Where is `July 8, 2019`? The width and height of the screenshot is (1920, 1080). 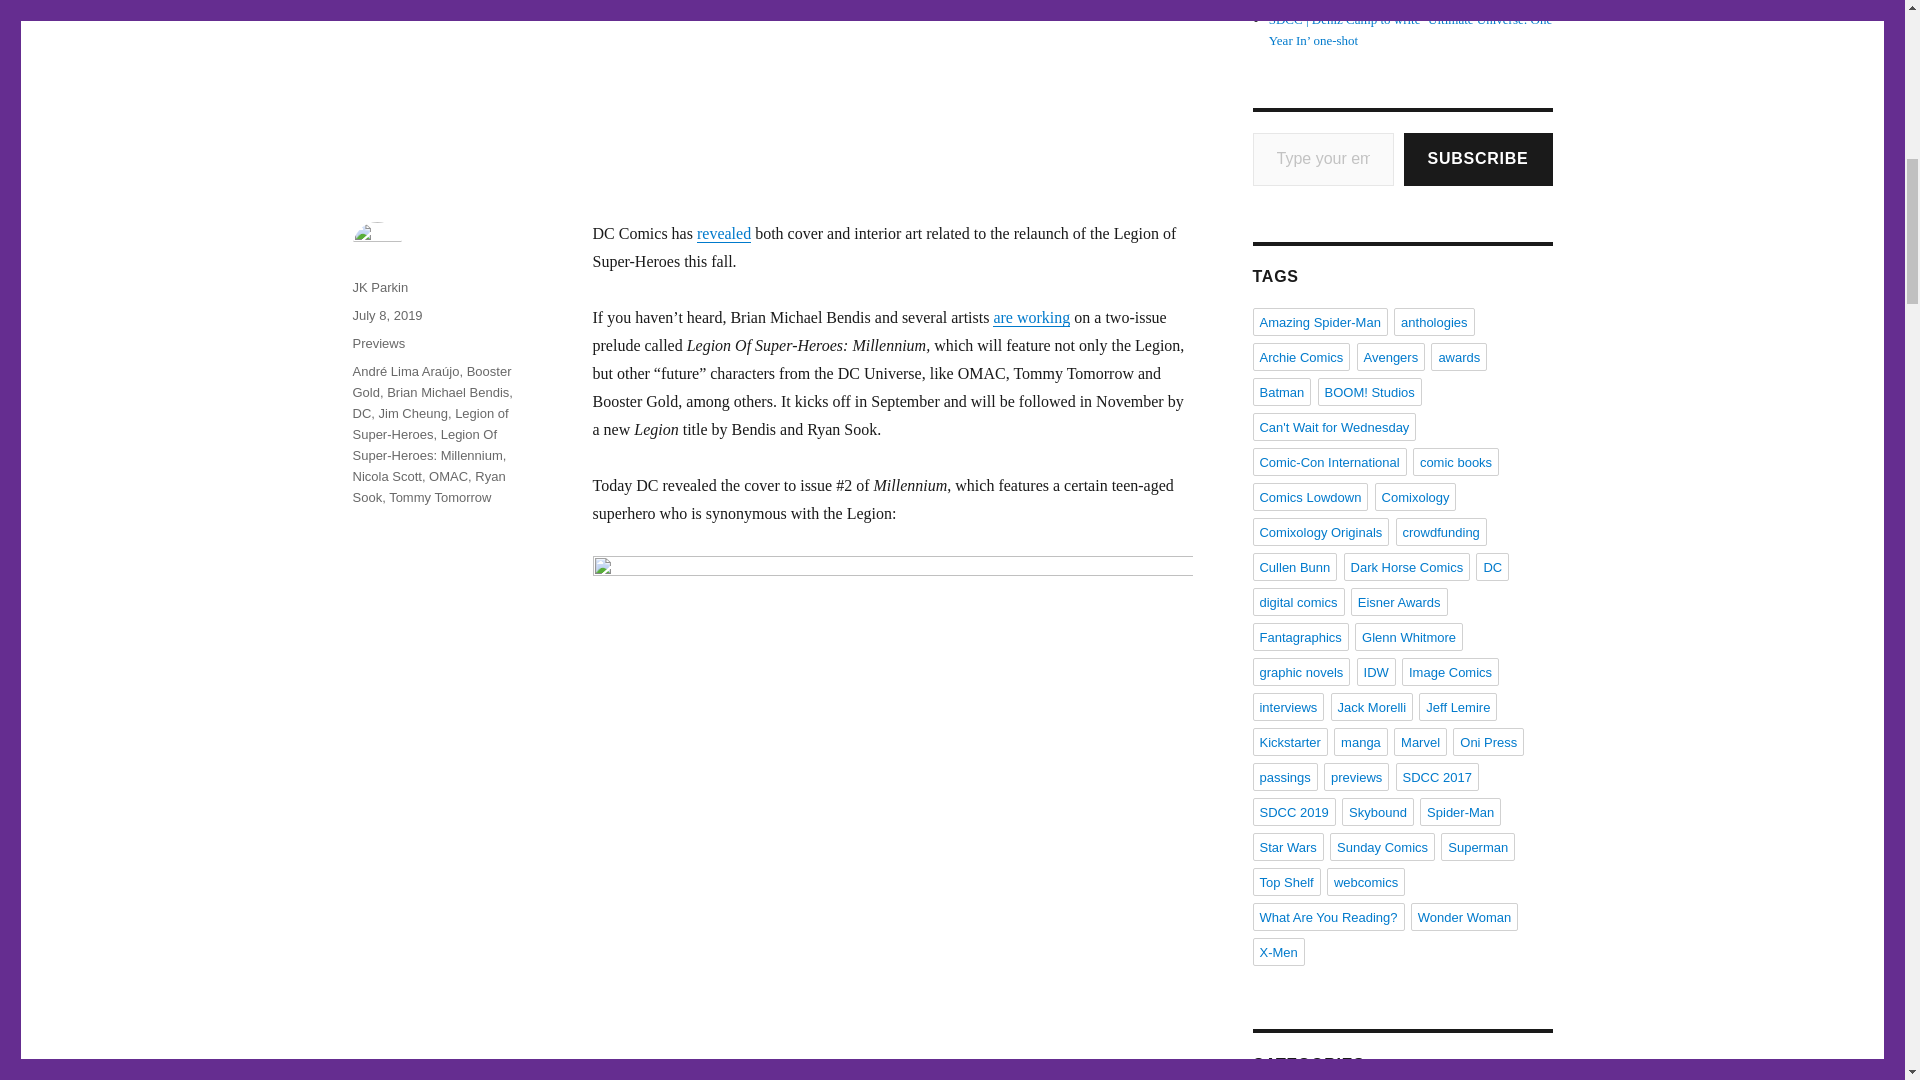
July 8, 2019 is located at coordinates (386, 314).